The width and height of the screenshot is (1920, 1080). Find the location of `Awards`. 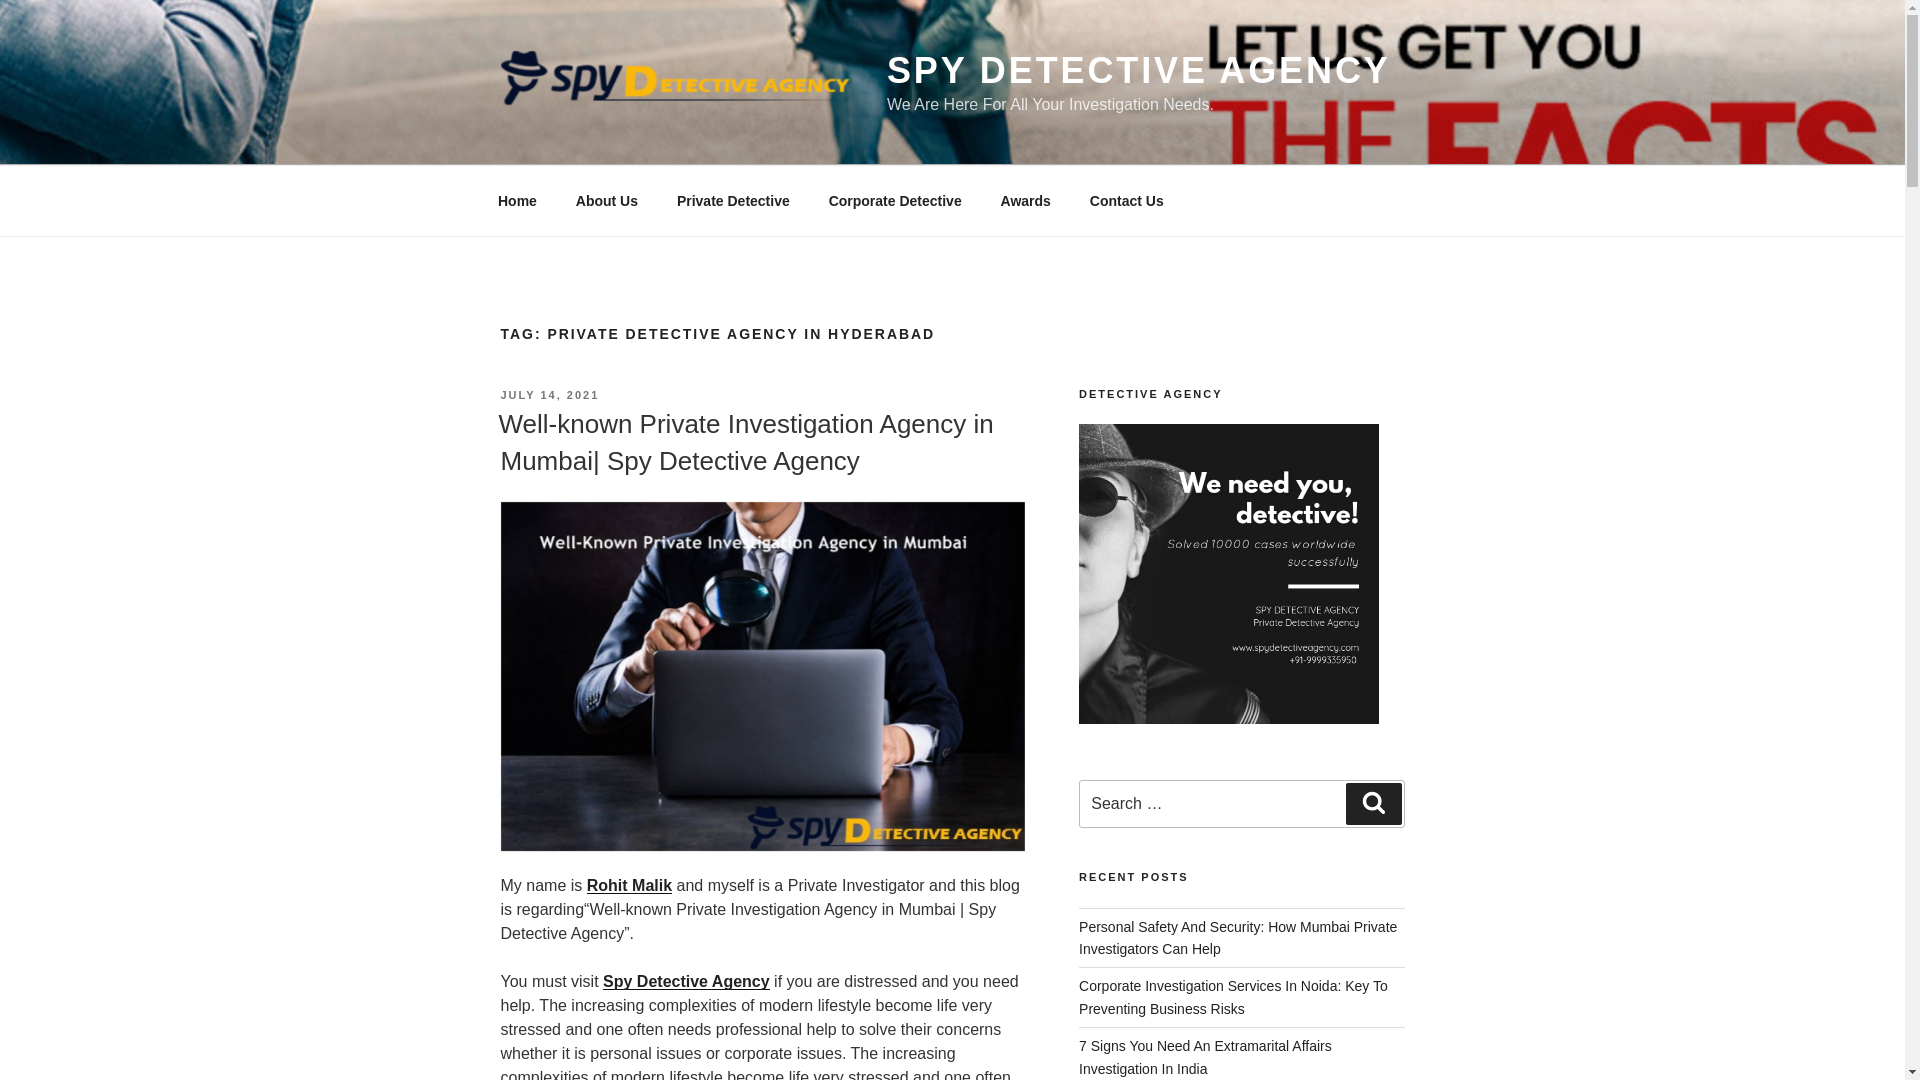

Awards is located at coordinates (1025, 200).